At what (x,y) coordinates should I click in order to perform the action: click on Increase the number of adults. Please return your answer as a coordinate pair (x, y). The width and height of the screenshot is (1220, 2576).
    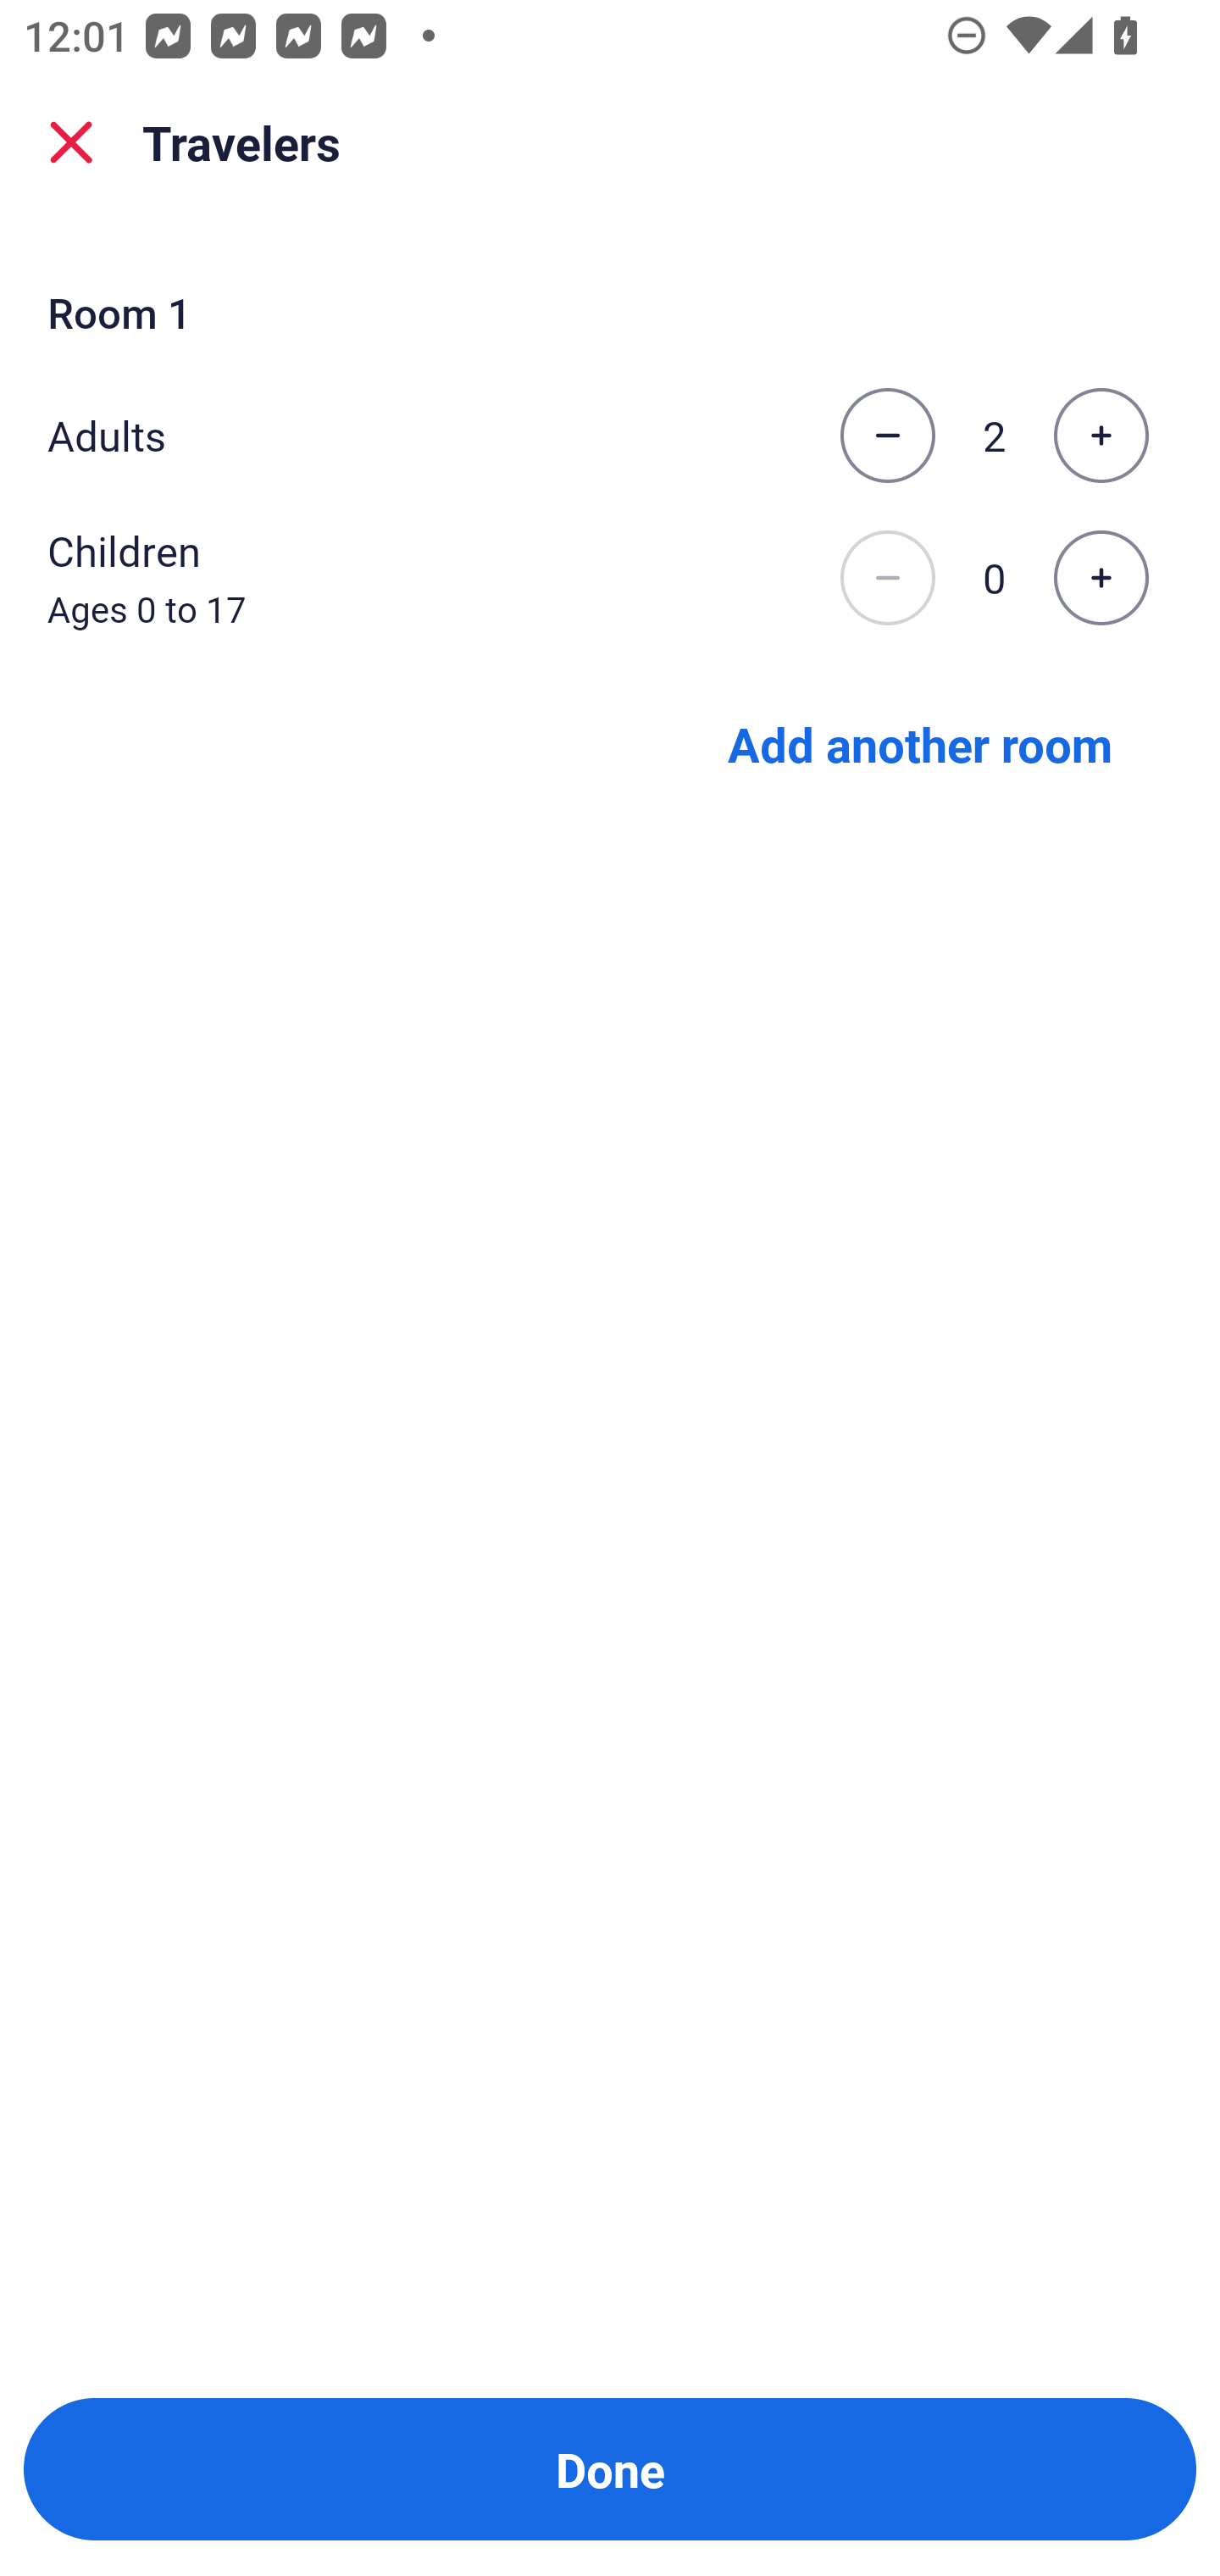
    Looking at the image, I should click on (1101, 435).